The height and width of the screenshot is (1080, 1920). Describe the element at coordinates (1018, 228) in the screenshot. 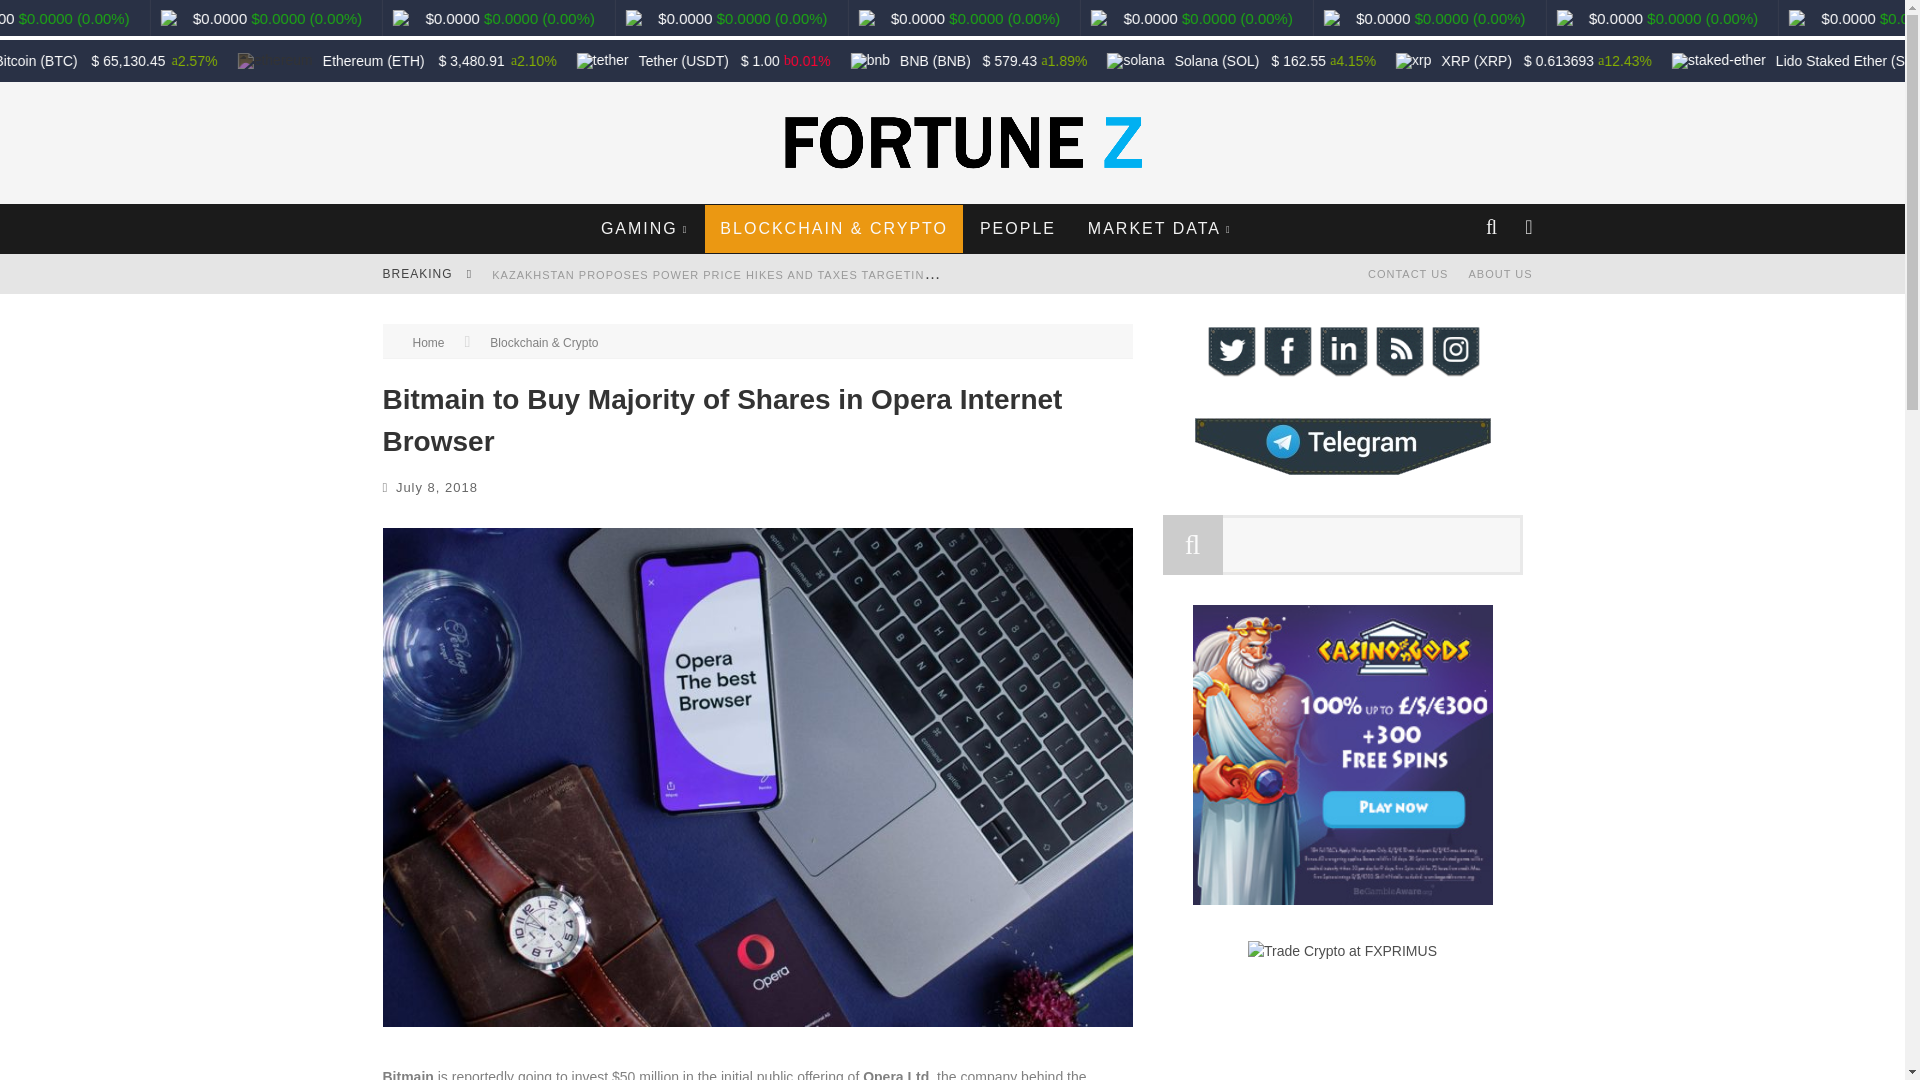

I see `PEOPLE` at that location.